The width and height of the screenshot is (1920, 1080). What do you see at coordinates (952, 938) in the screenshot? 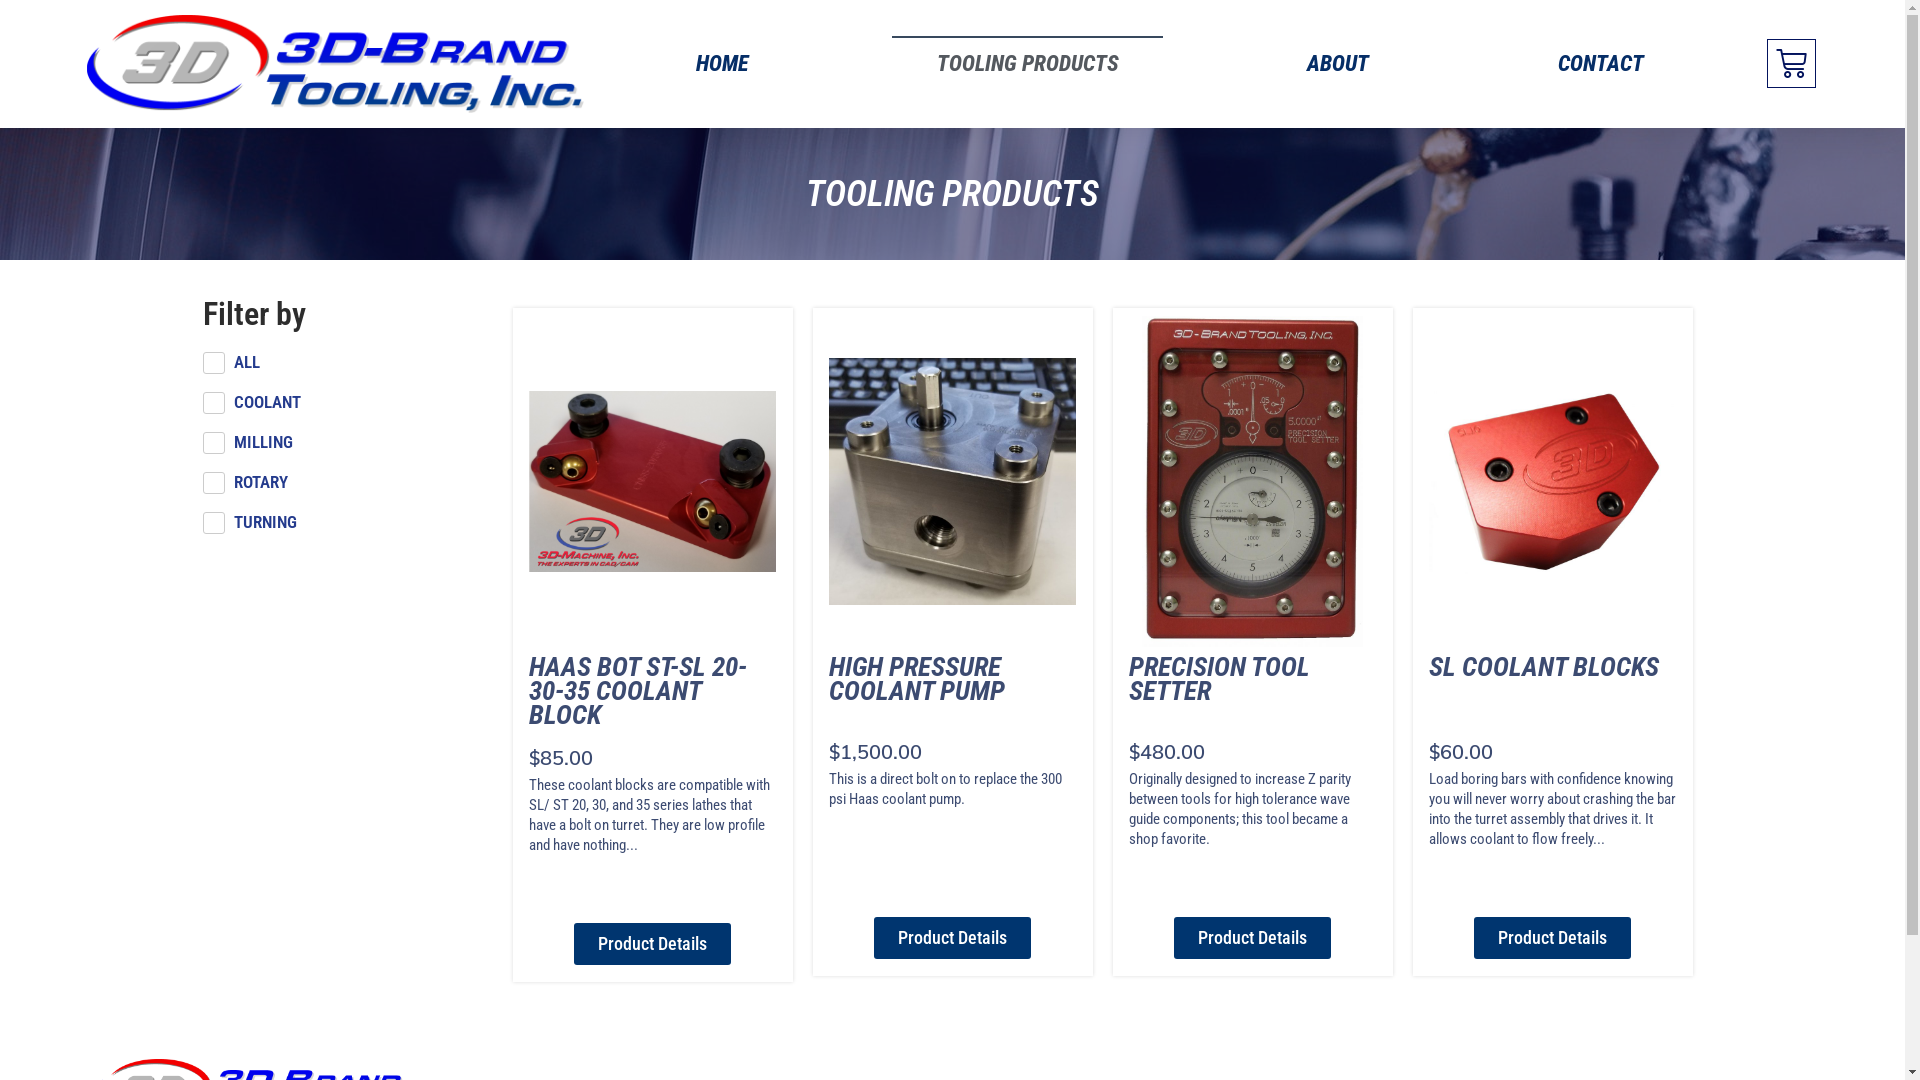
I see `Product Details` at bounding box center [952, 938].